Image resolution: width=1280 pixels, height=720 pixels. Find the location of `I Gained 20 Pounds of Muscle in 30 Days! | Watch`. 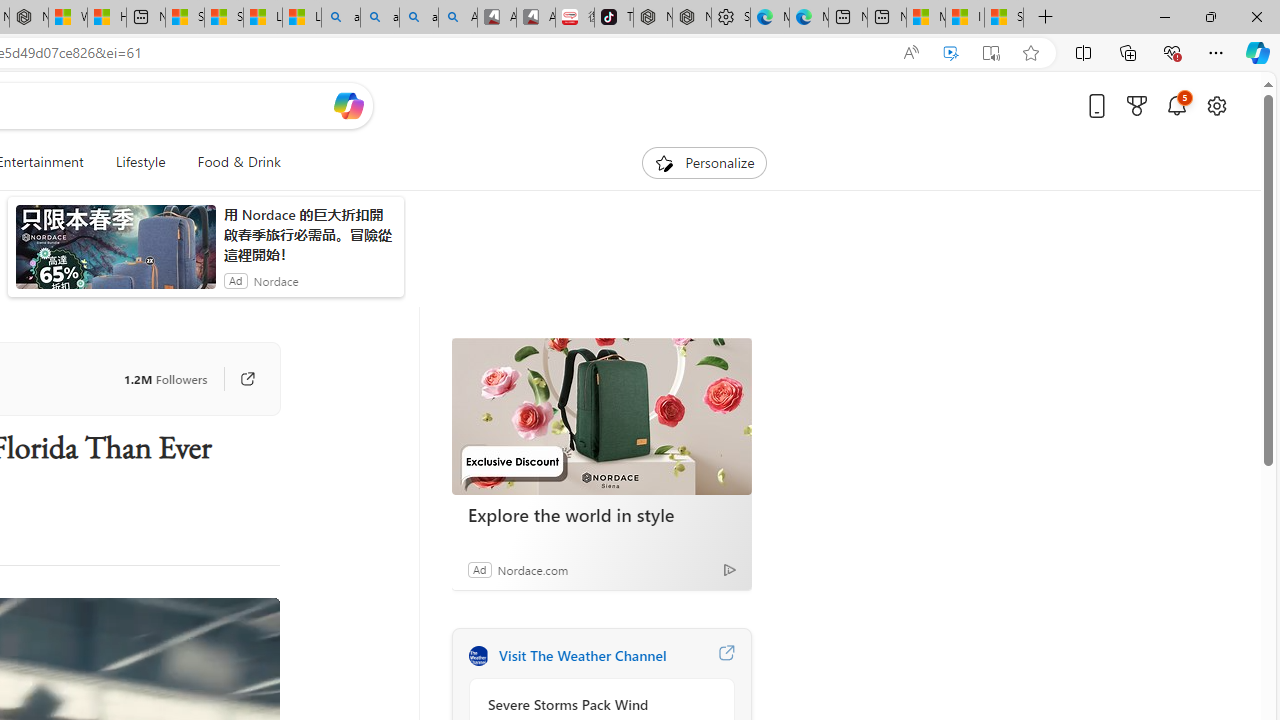

I Gained 20 Pounds of Muscle in 30 Days! | Watch is located at coordinates (964, 18).